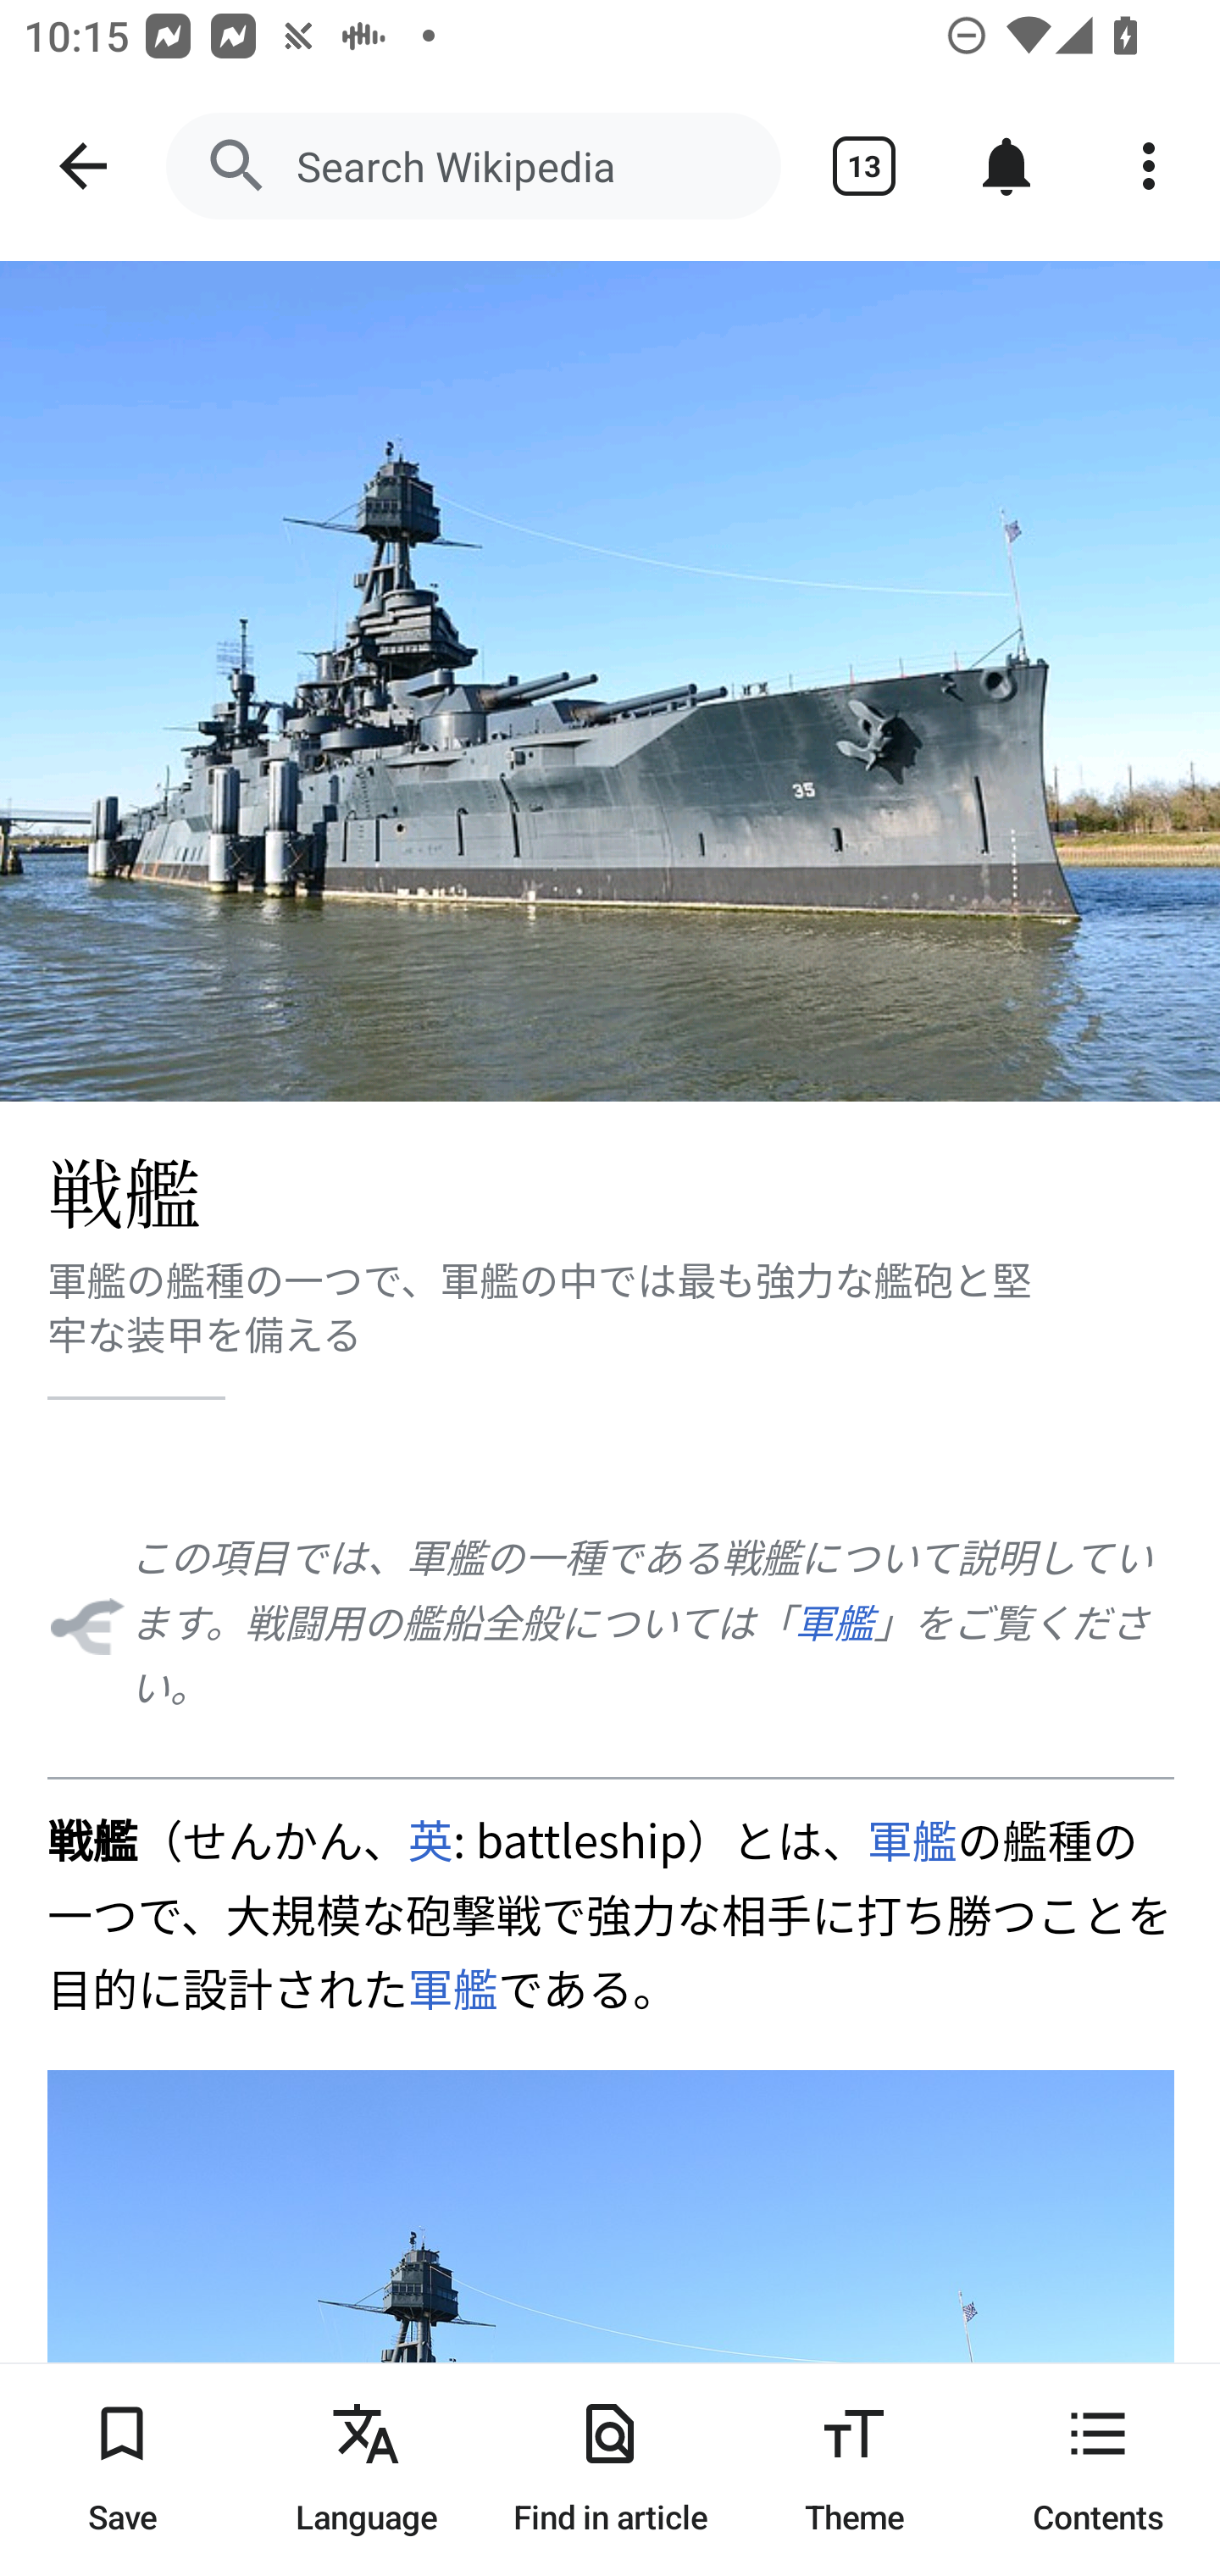 The width and height of the screenshot is (1220, 2576). I want to click on Save, so click(122, 2469).